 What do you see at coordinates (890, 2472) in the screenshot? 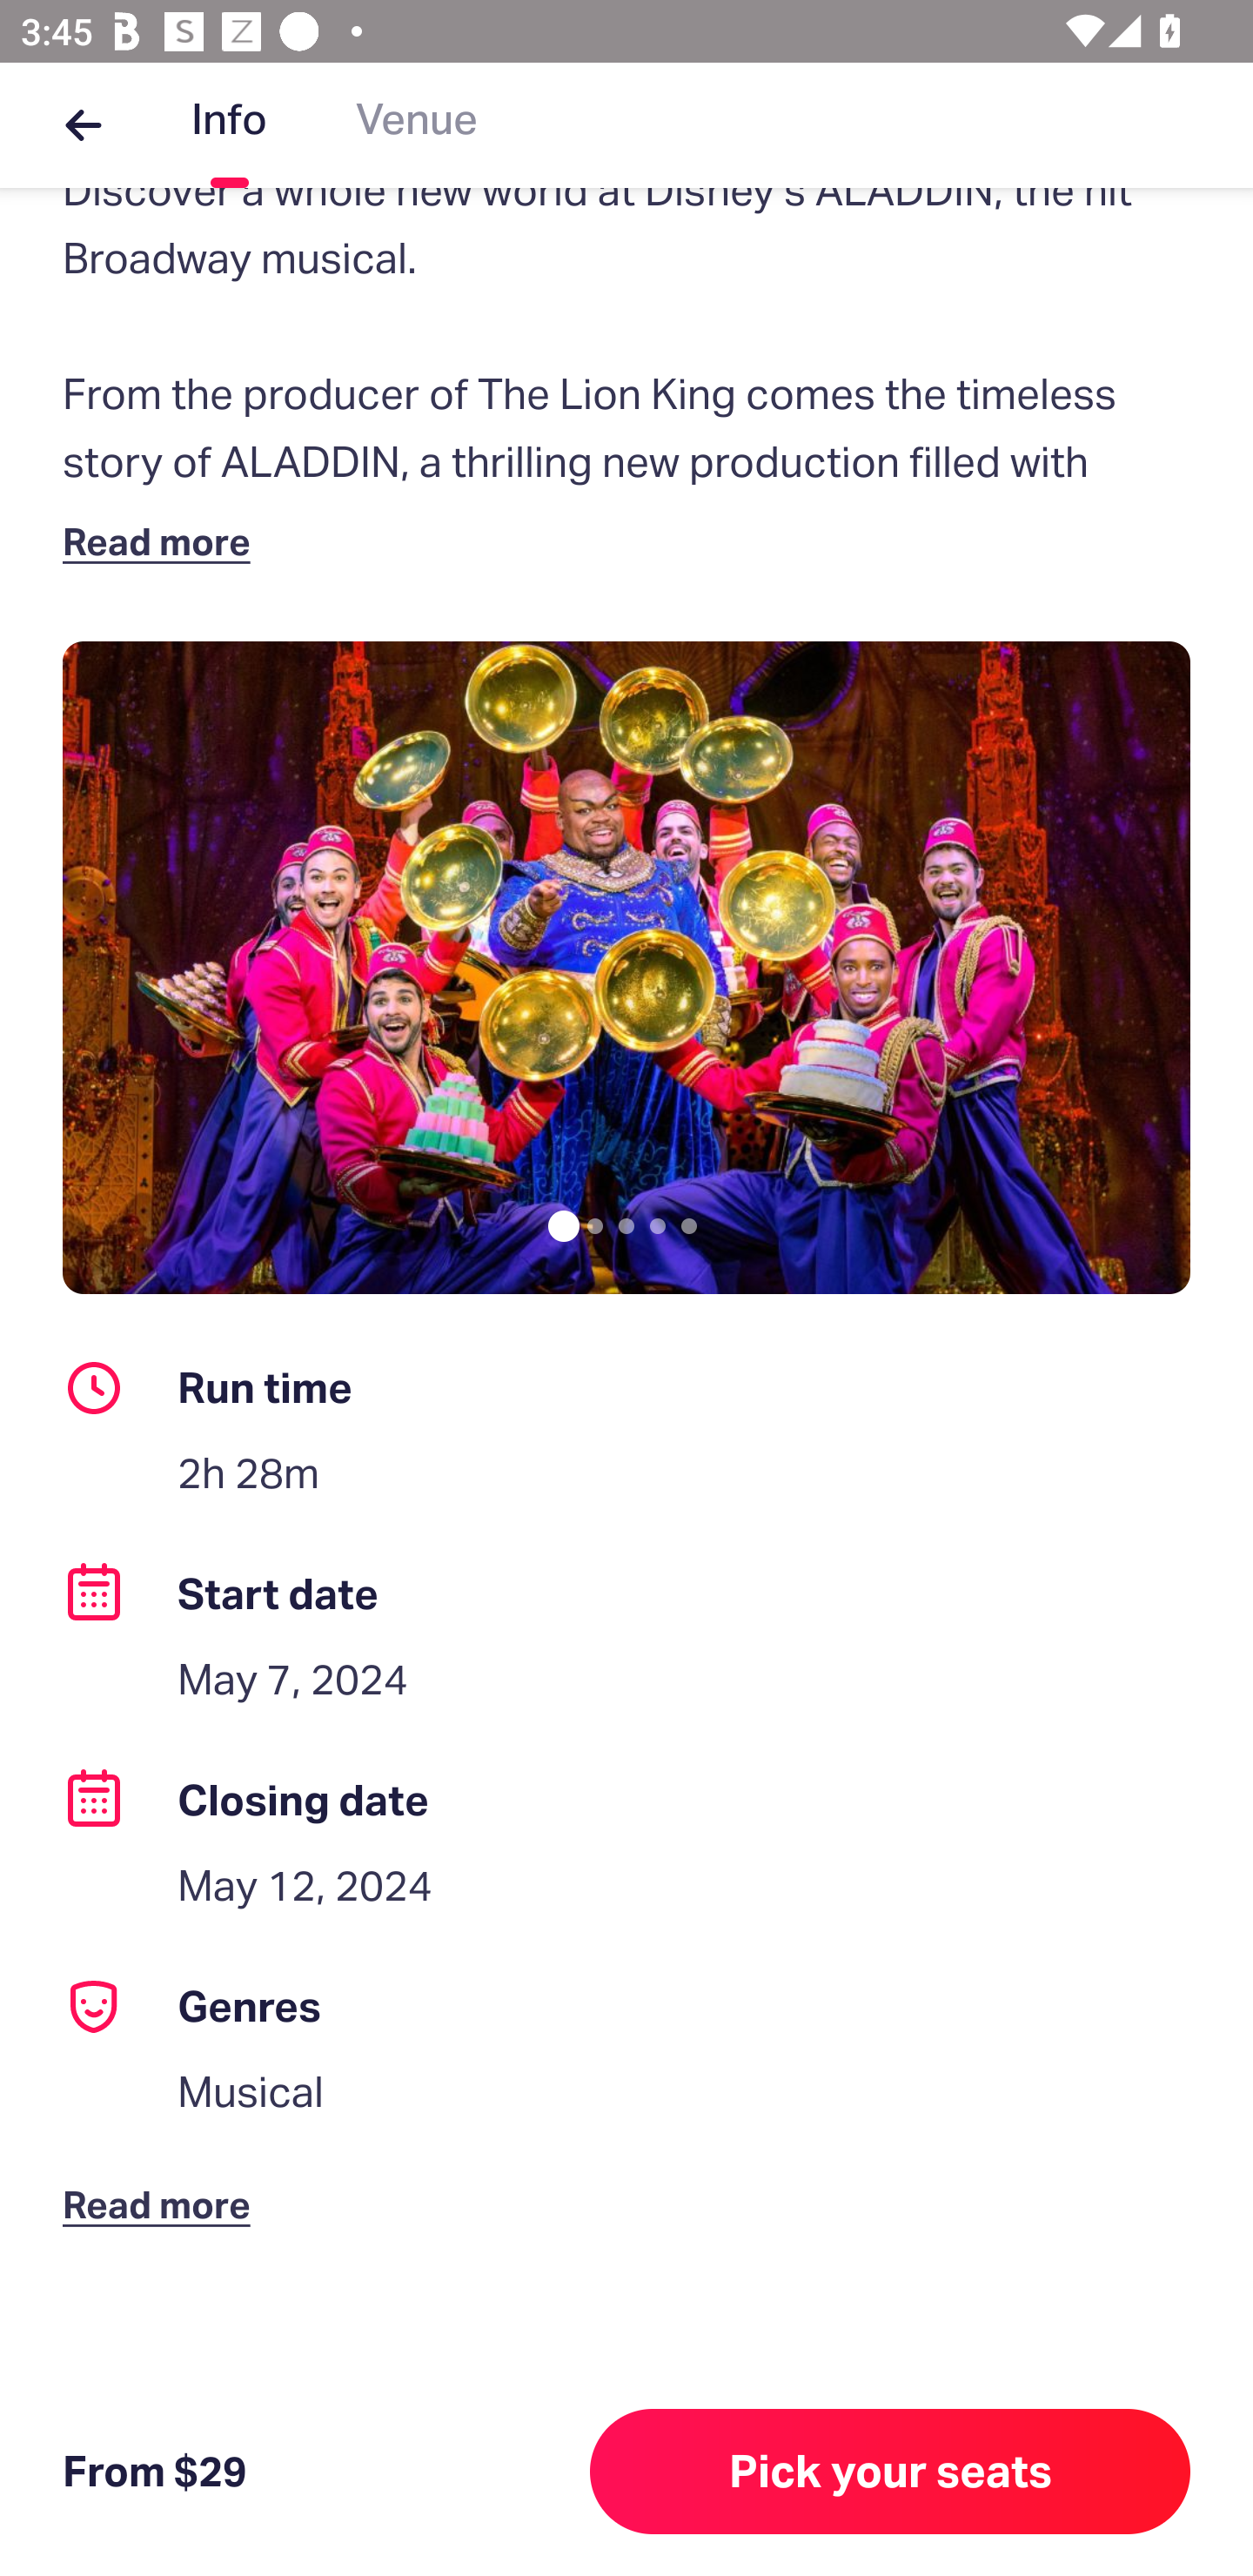
I see `Pick your seats` at bounding box center [890, 2472].